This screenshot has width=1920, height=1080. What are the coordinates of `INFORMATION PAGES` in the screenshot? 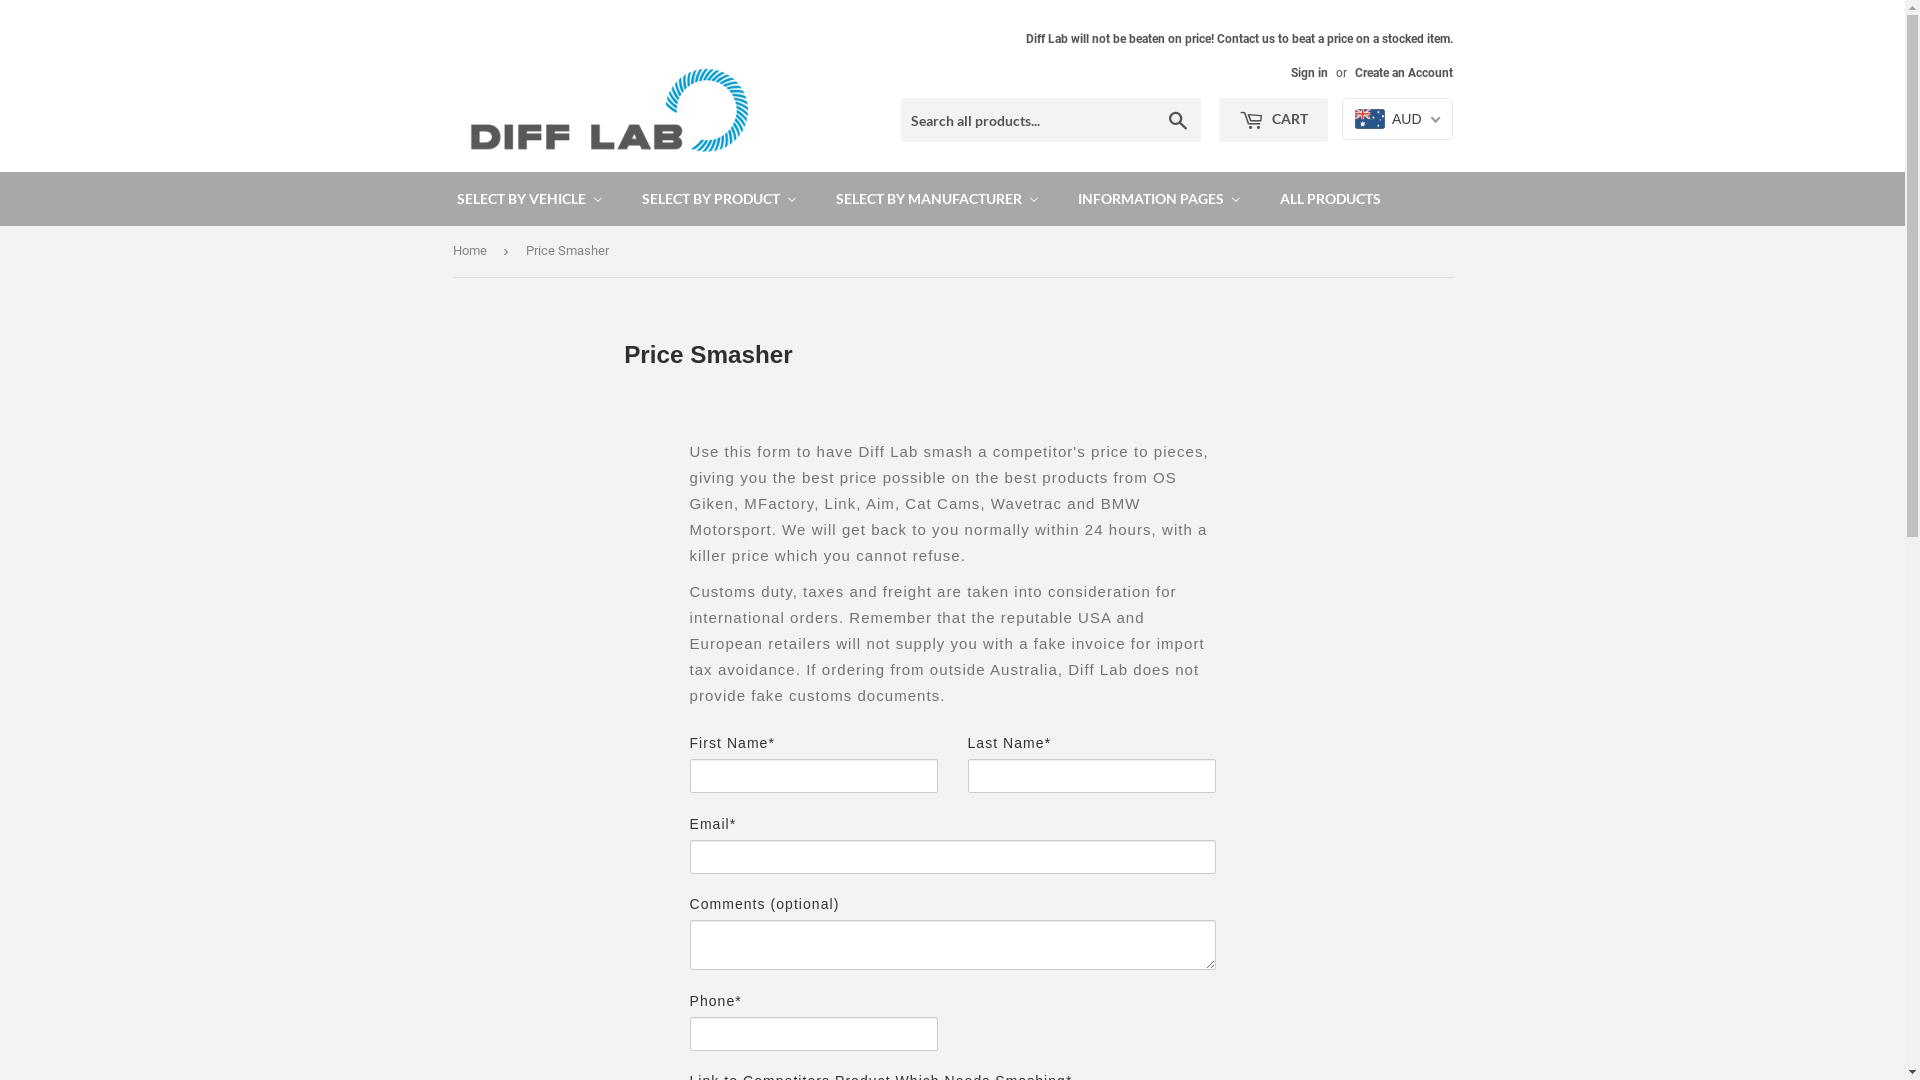 It's located at (1159, 199).